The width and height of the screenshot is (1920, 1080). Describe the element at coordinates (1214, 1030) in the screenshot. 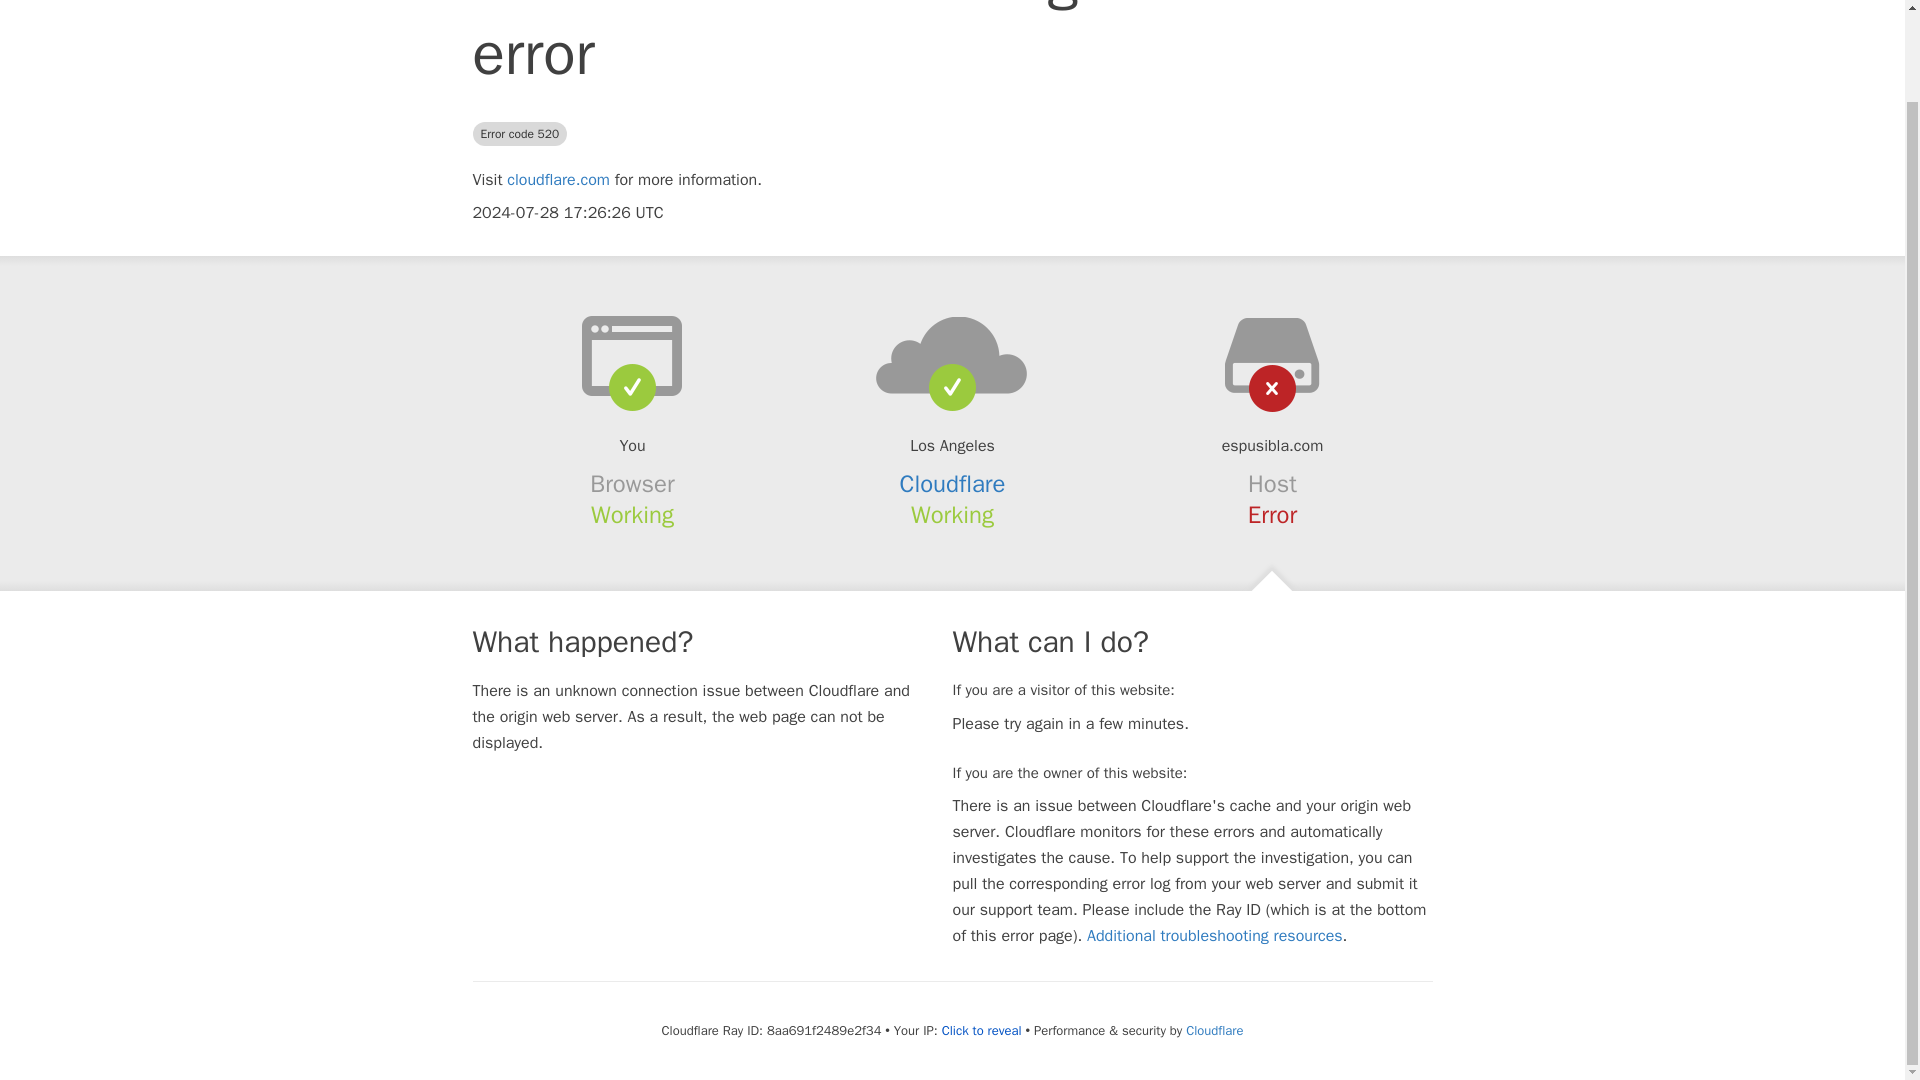

I see `Cloudflare` at that location.